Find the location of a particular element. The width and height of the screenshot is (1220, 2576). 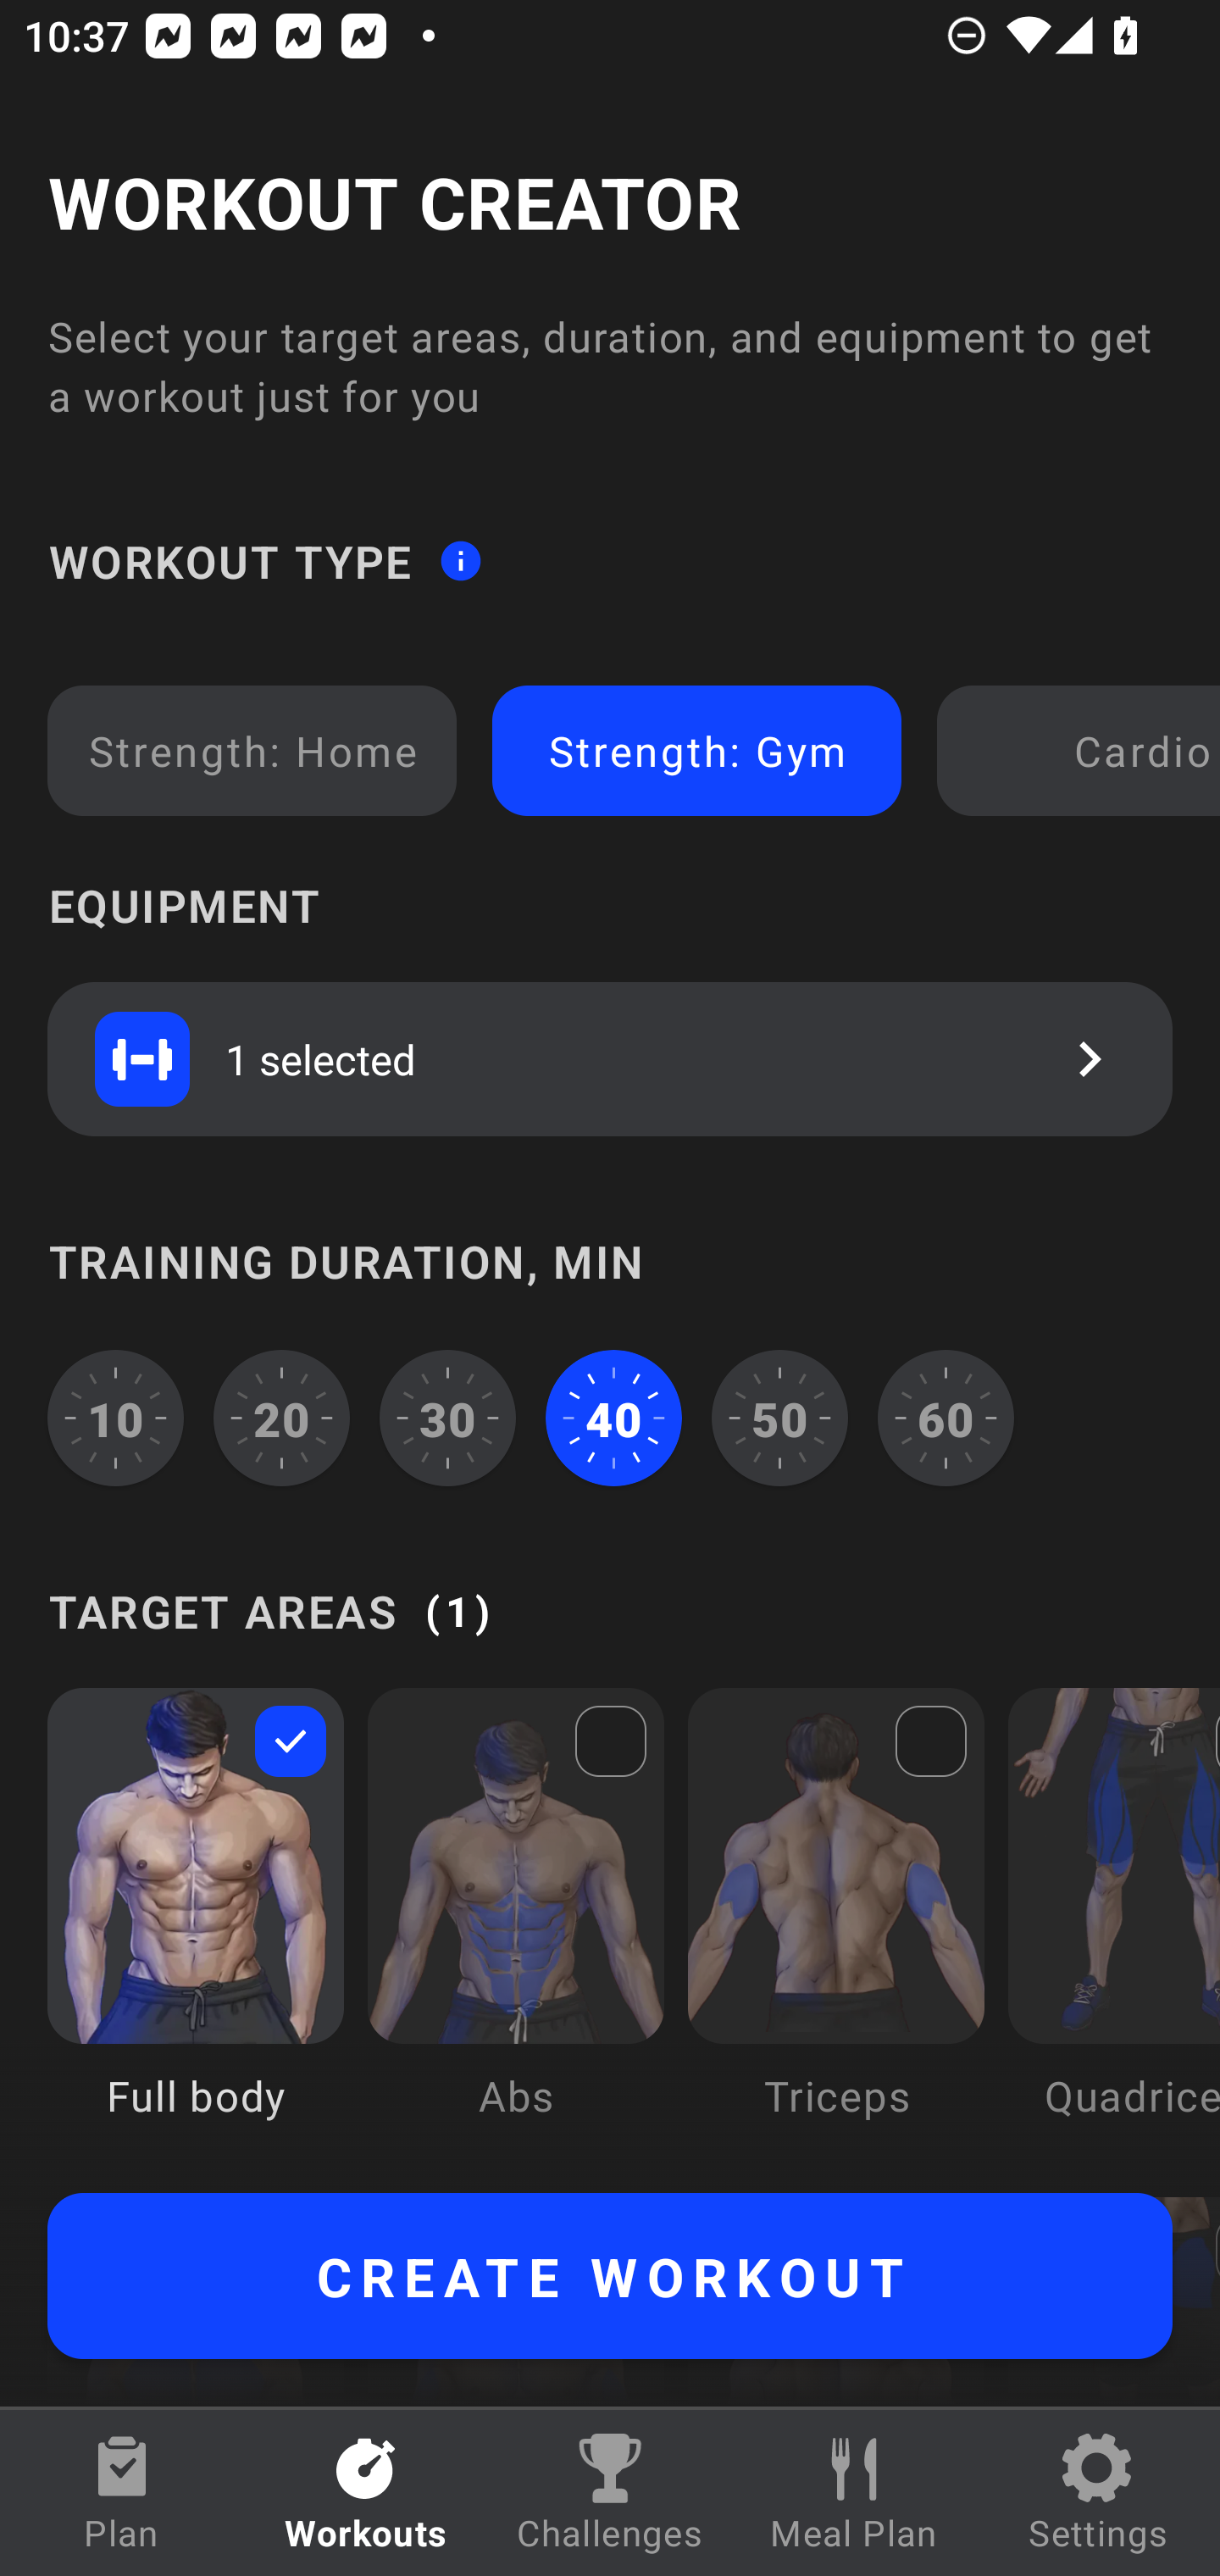

 Settings  is located at coordinates (1098, 2493).